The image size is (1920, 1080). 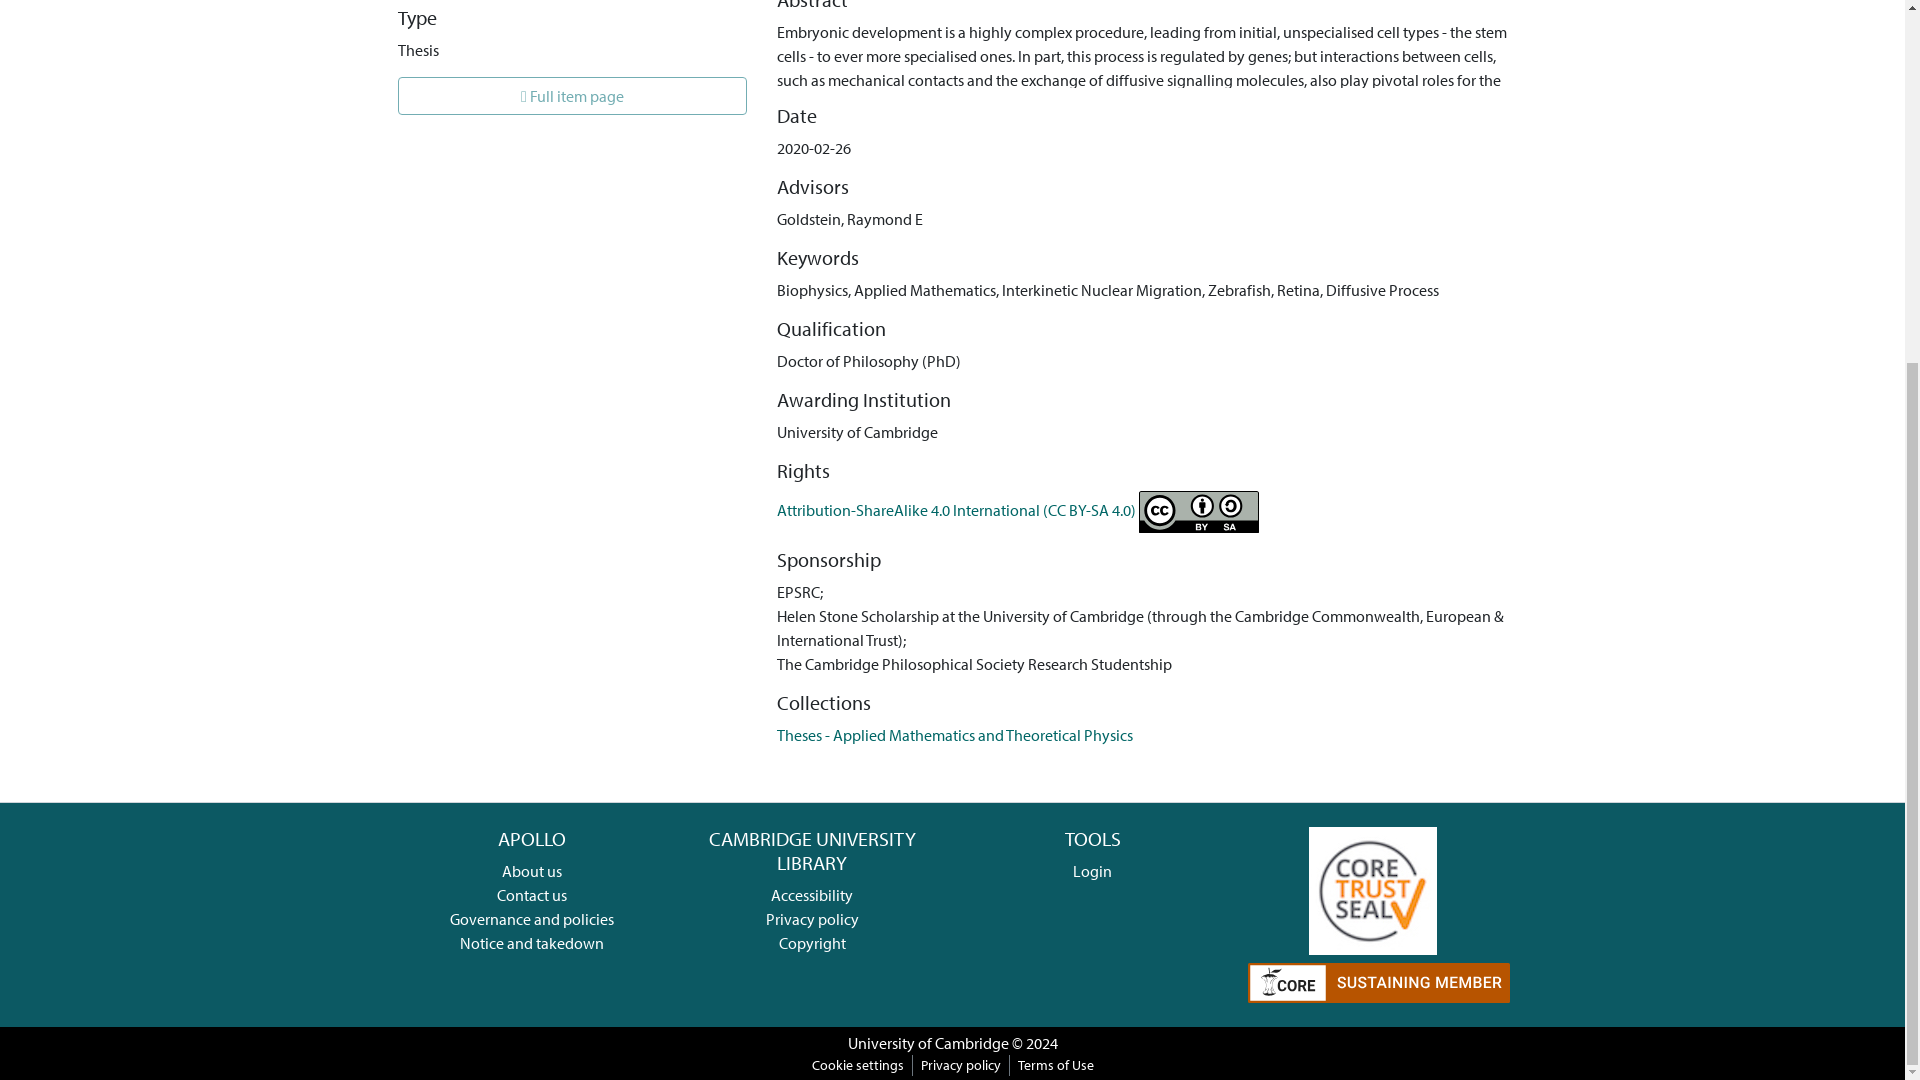 I want to click on About us, so click(x=532, y=870).